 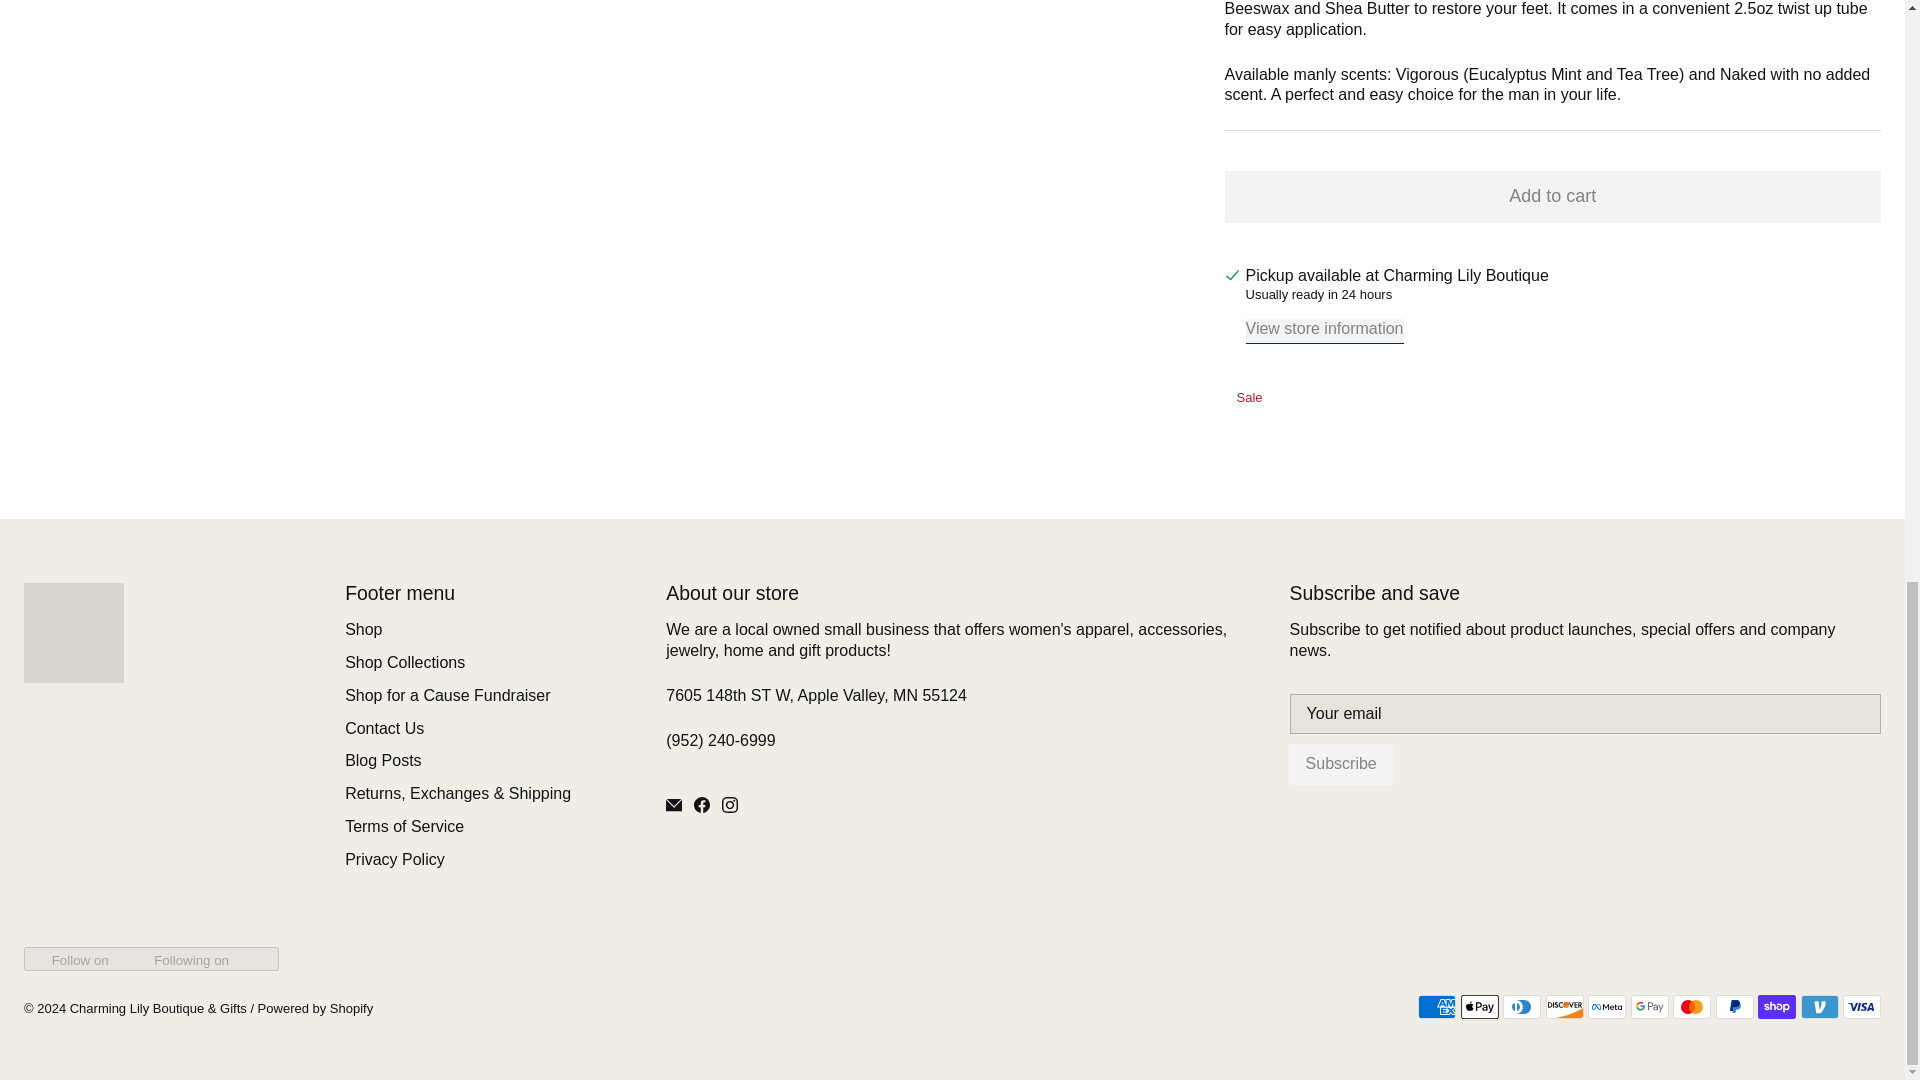 What do you see at coordinates (1735, 1006) in the screenshot?
I see `PayPal` at bounding box center [1735, 1006].